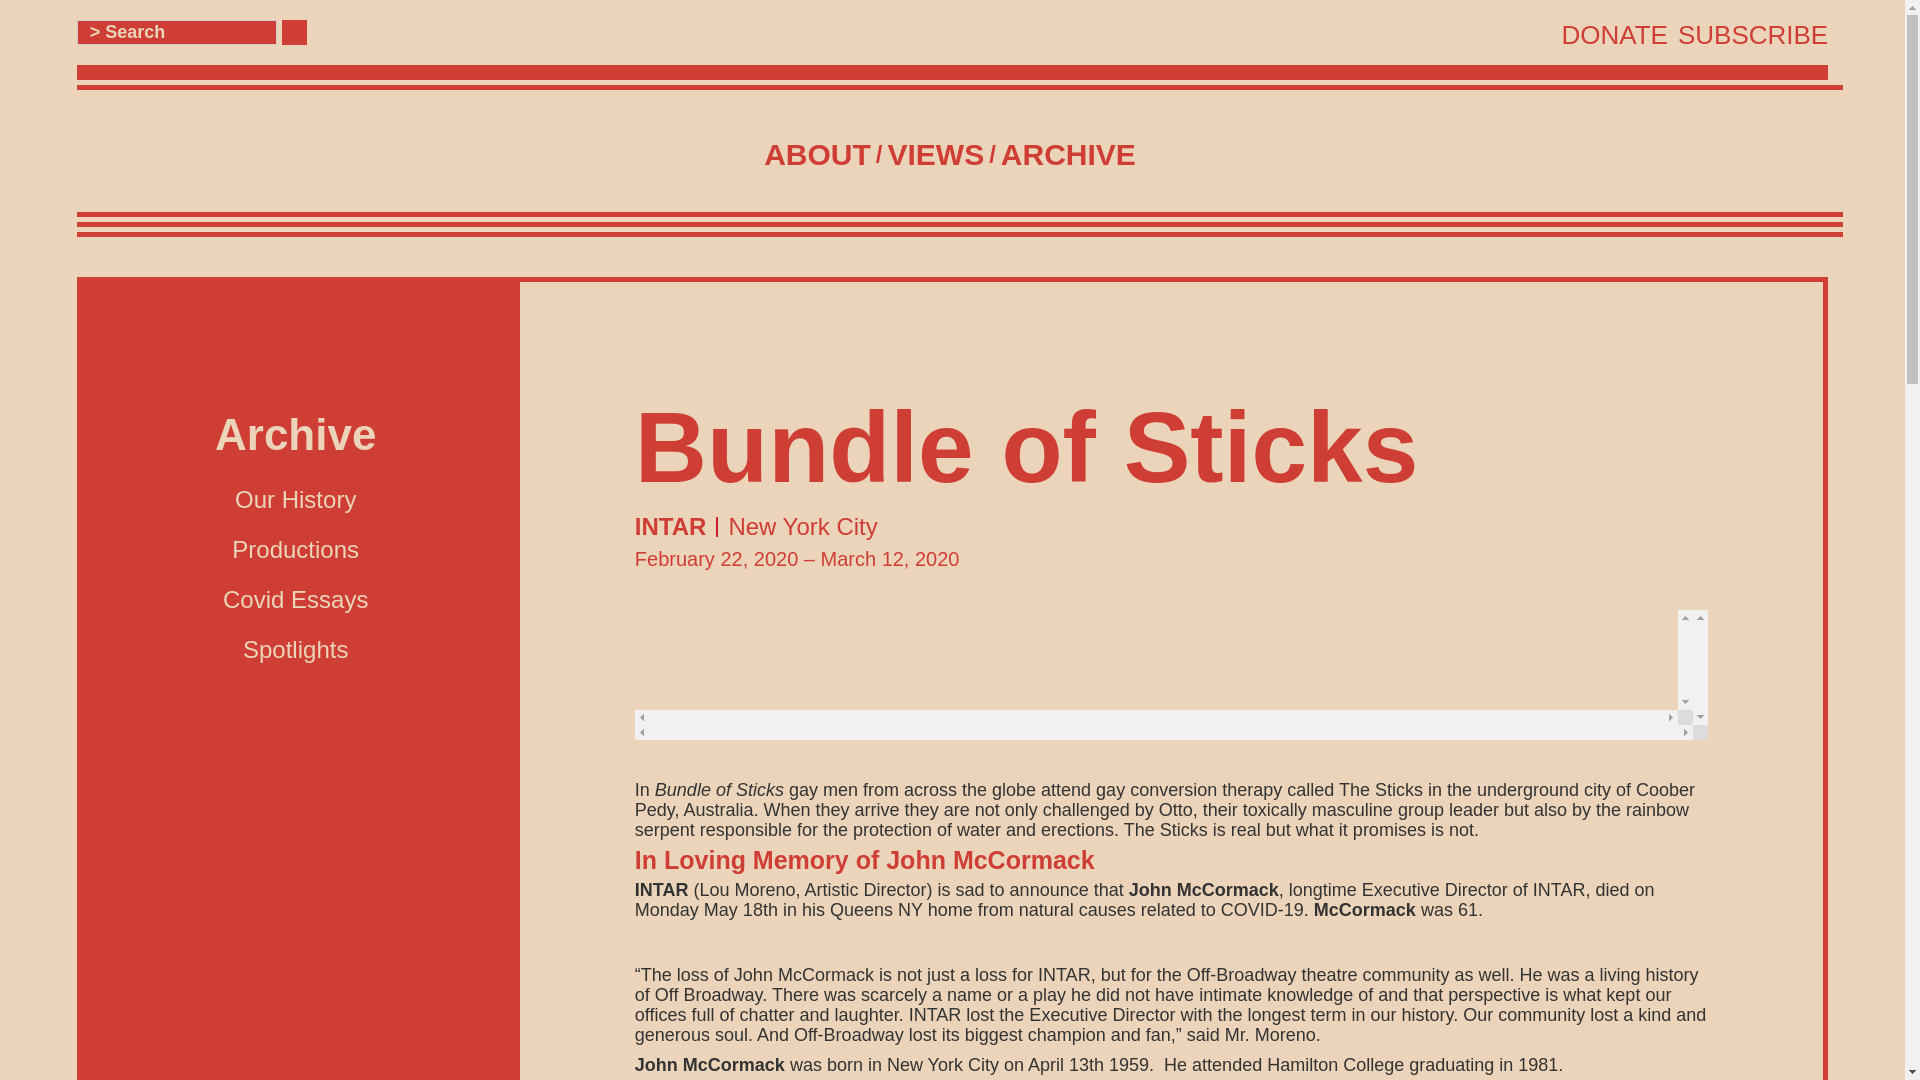  I want to click on Covid Essays, so click(295, 600).